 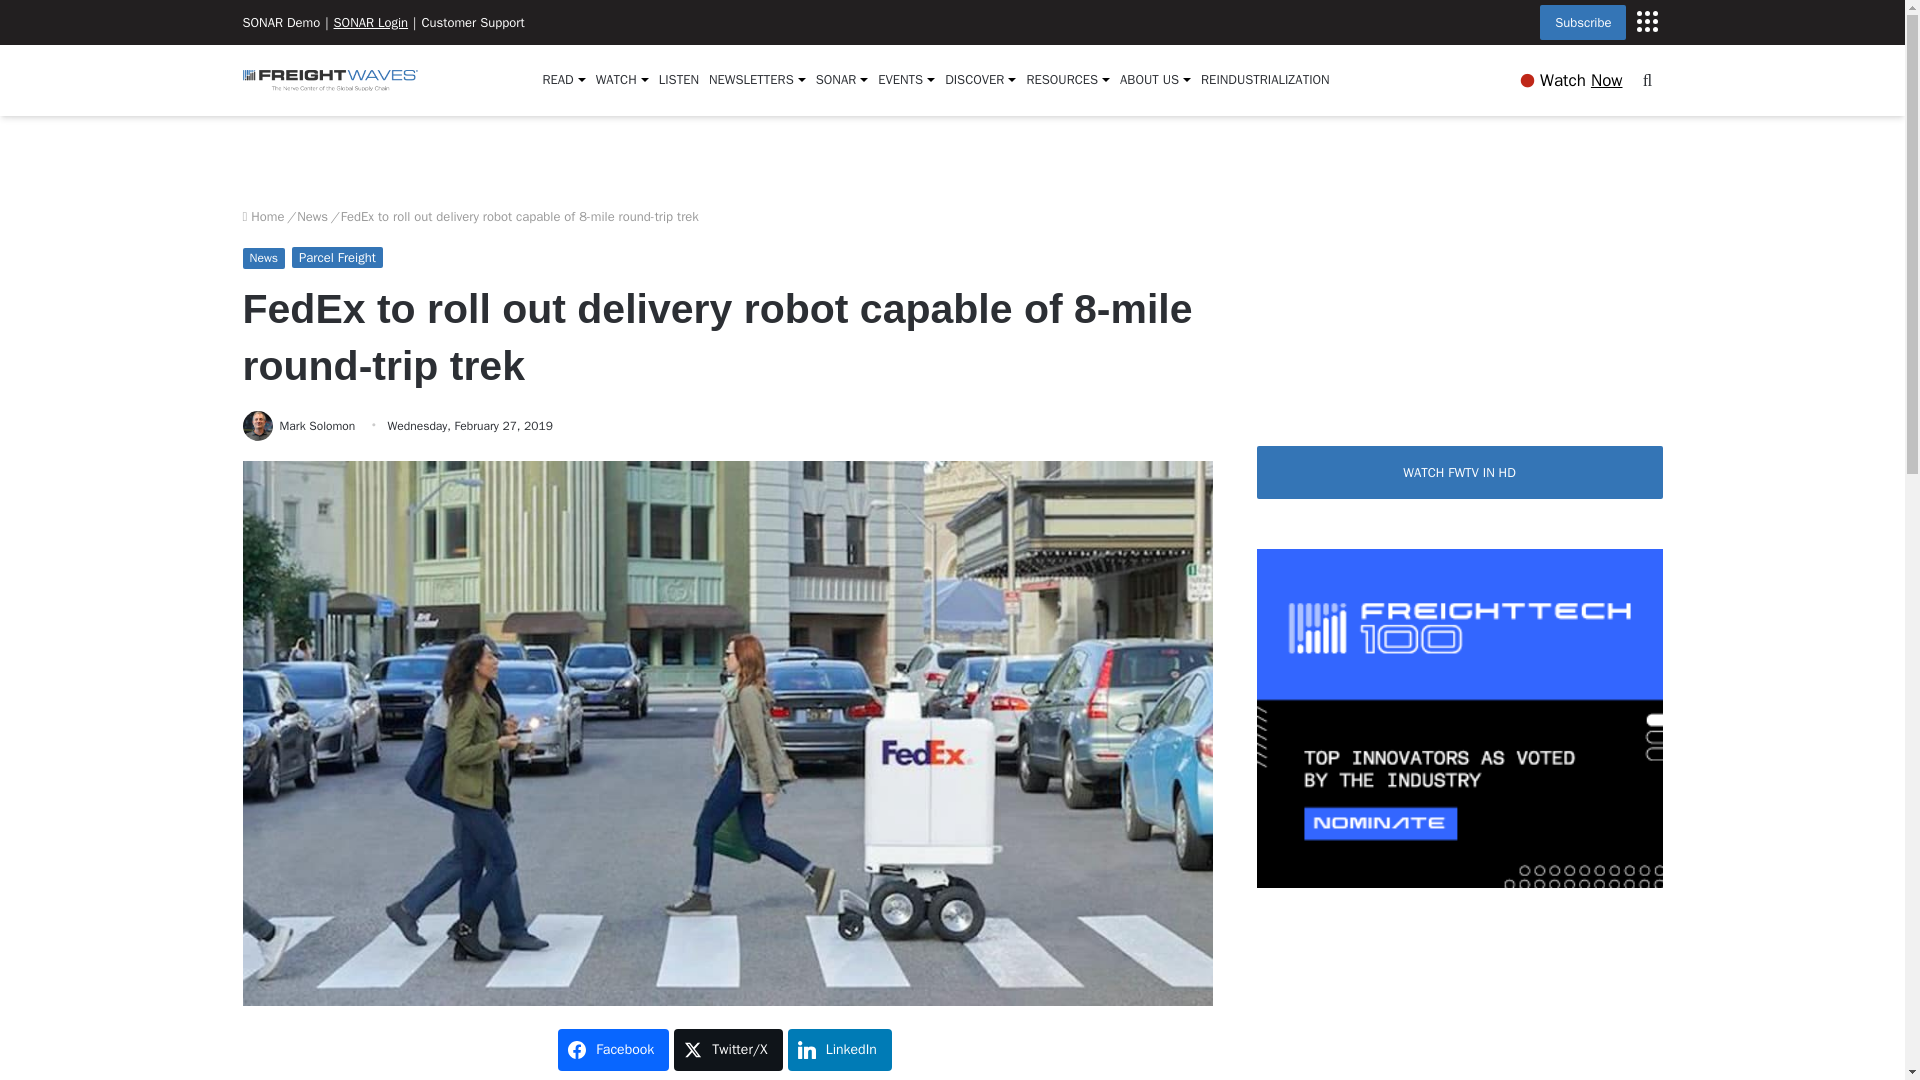 I want to click on SONAR Demo, so click(x=280, y=22).